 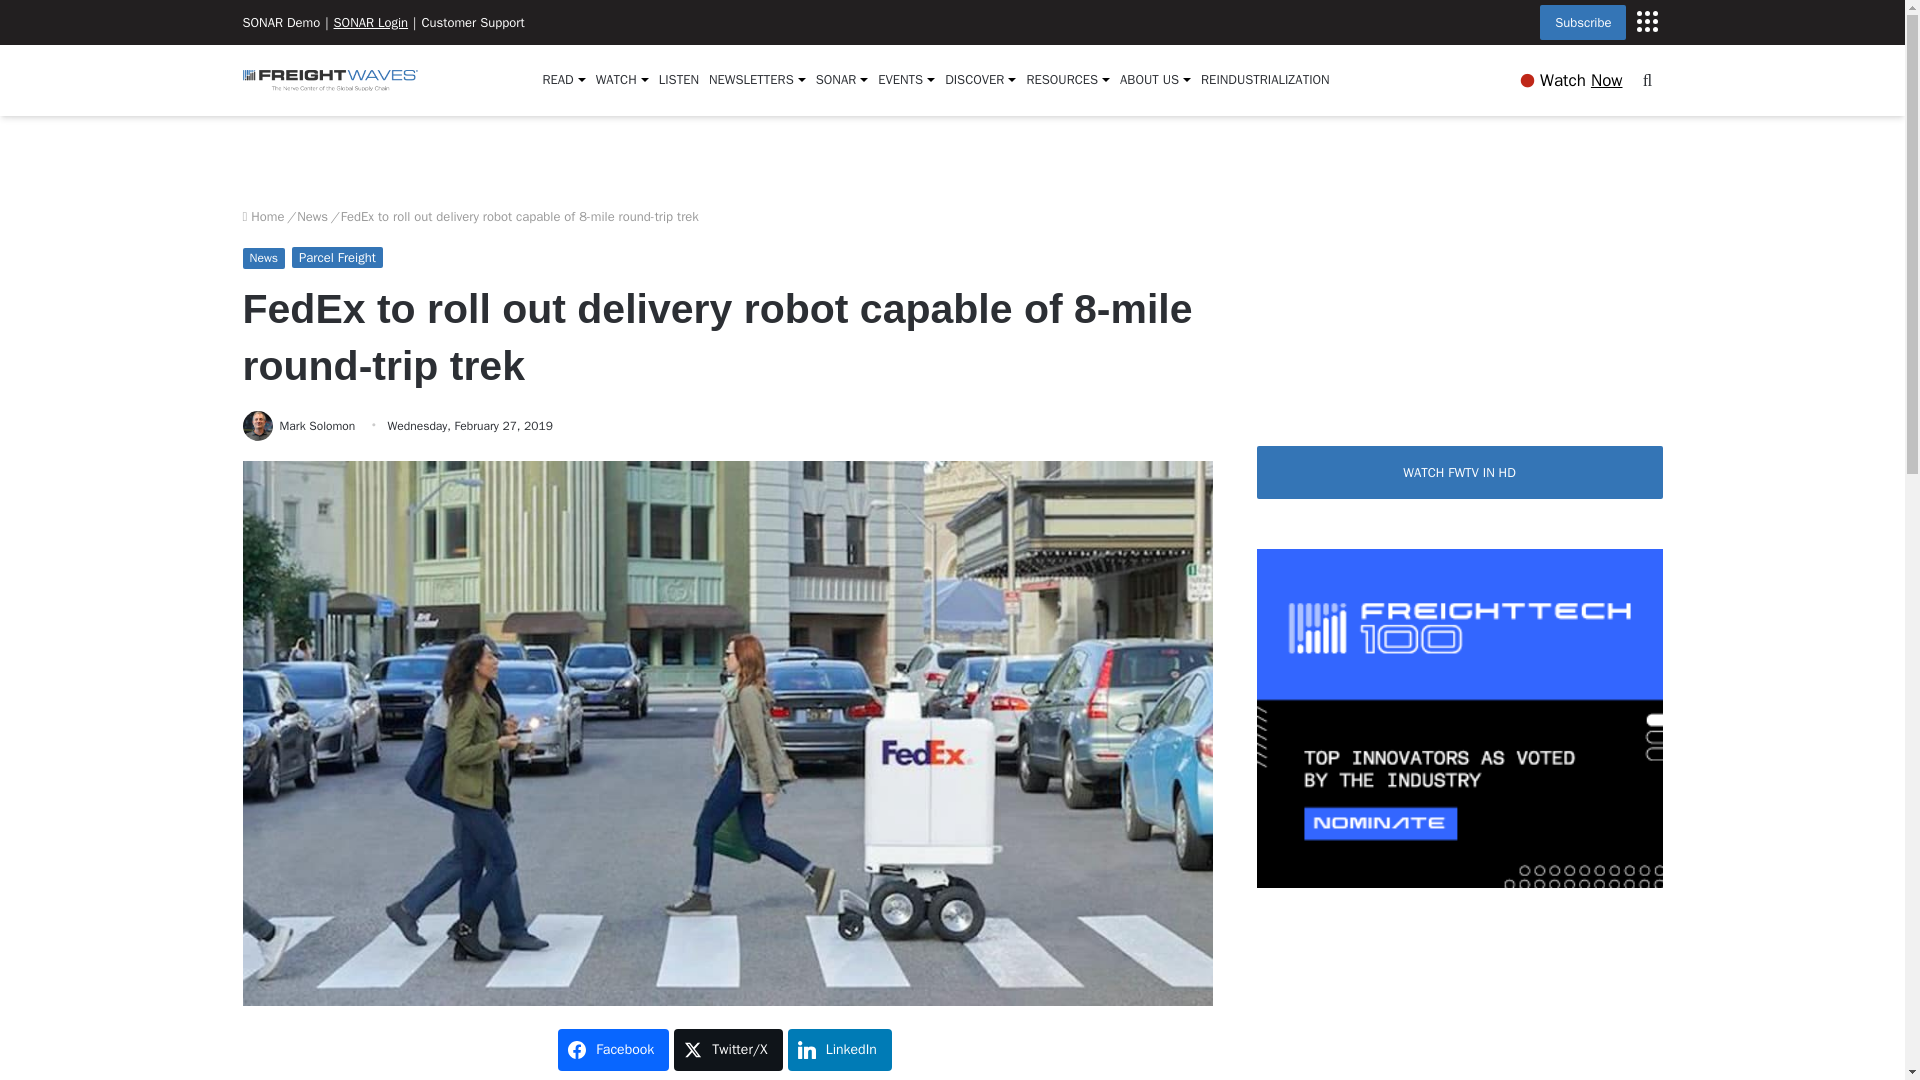 I want to click on SONAR Demo, so click(x=280, y=22).